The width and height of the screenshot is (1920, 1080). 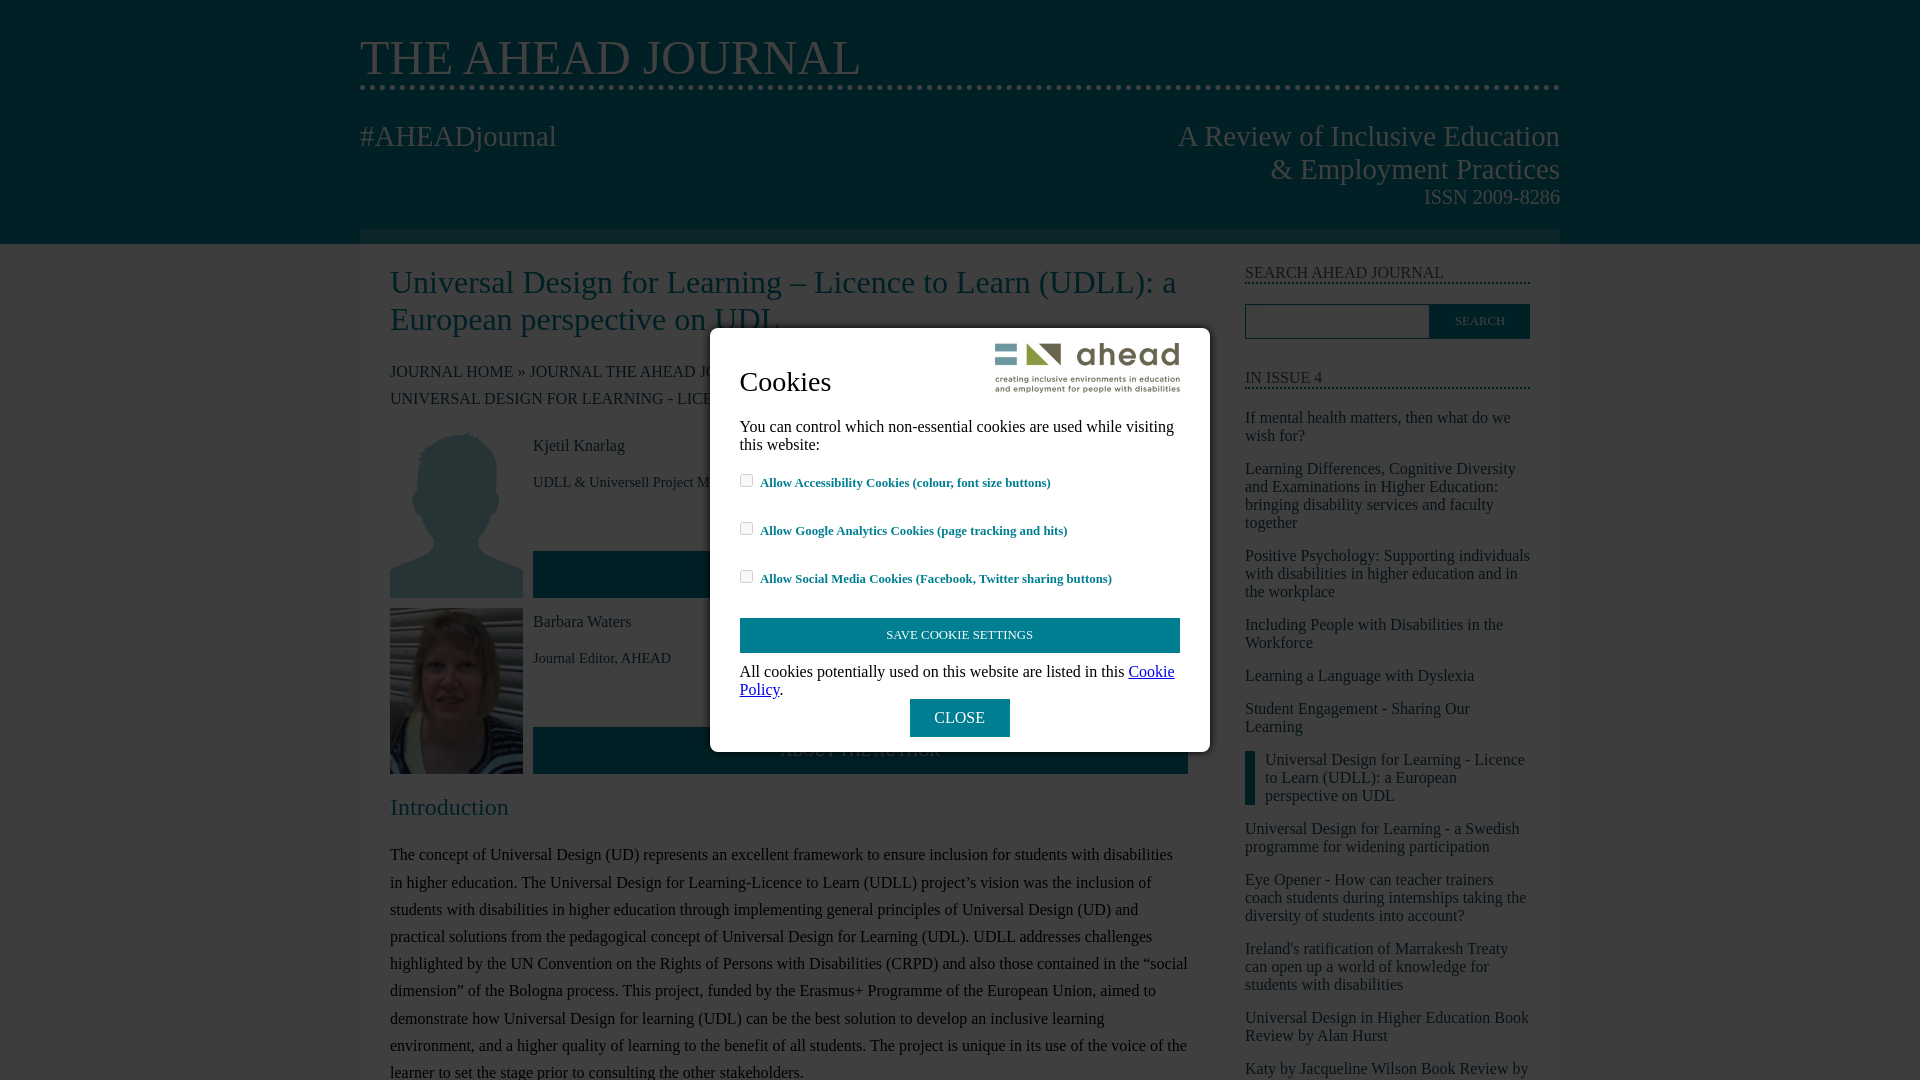 What do you see at coordinates (1359, 675) in the screenshot?
I see `Learning a Language with Dyslexia` at bounding box center [1359, 675].